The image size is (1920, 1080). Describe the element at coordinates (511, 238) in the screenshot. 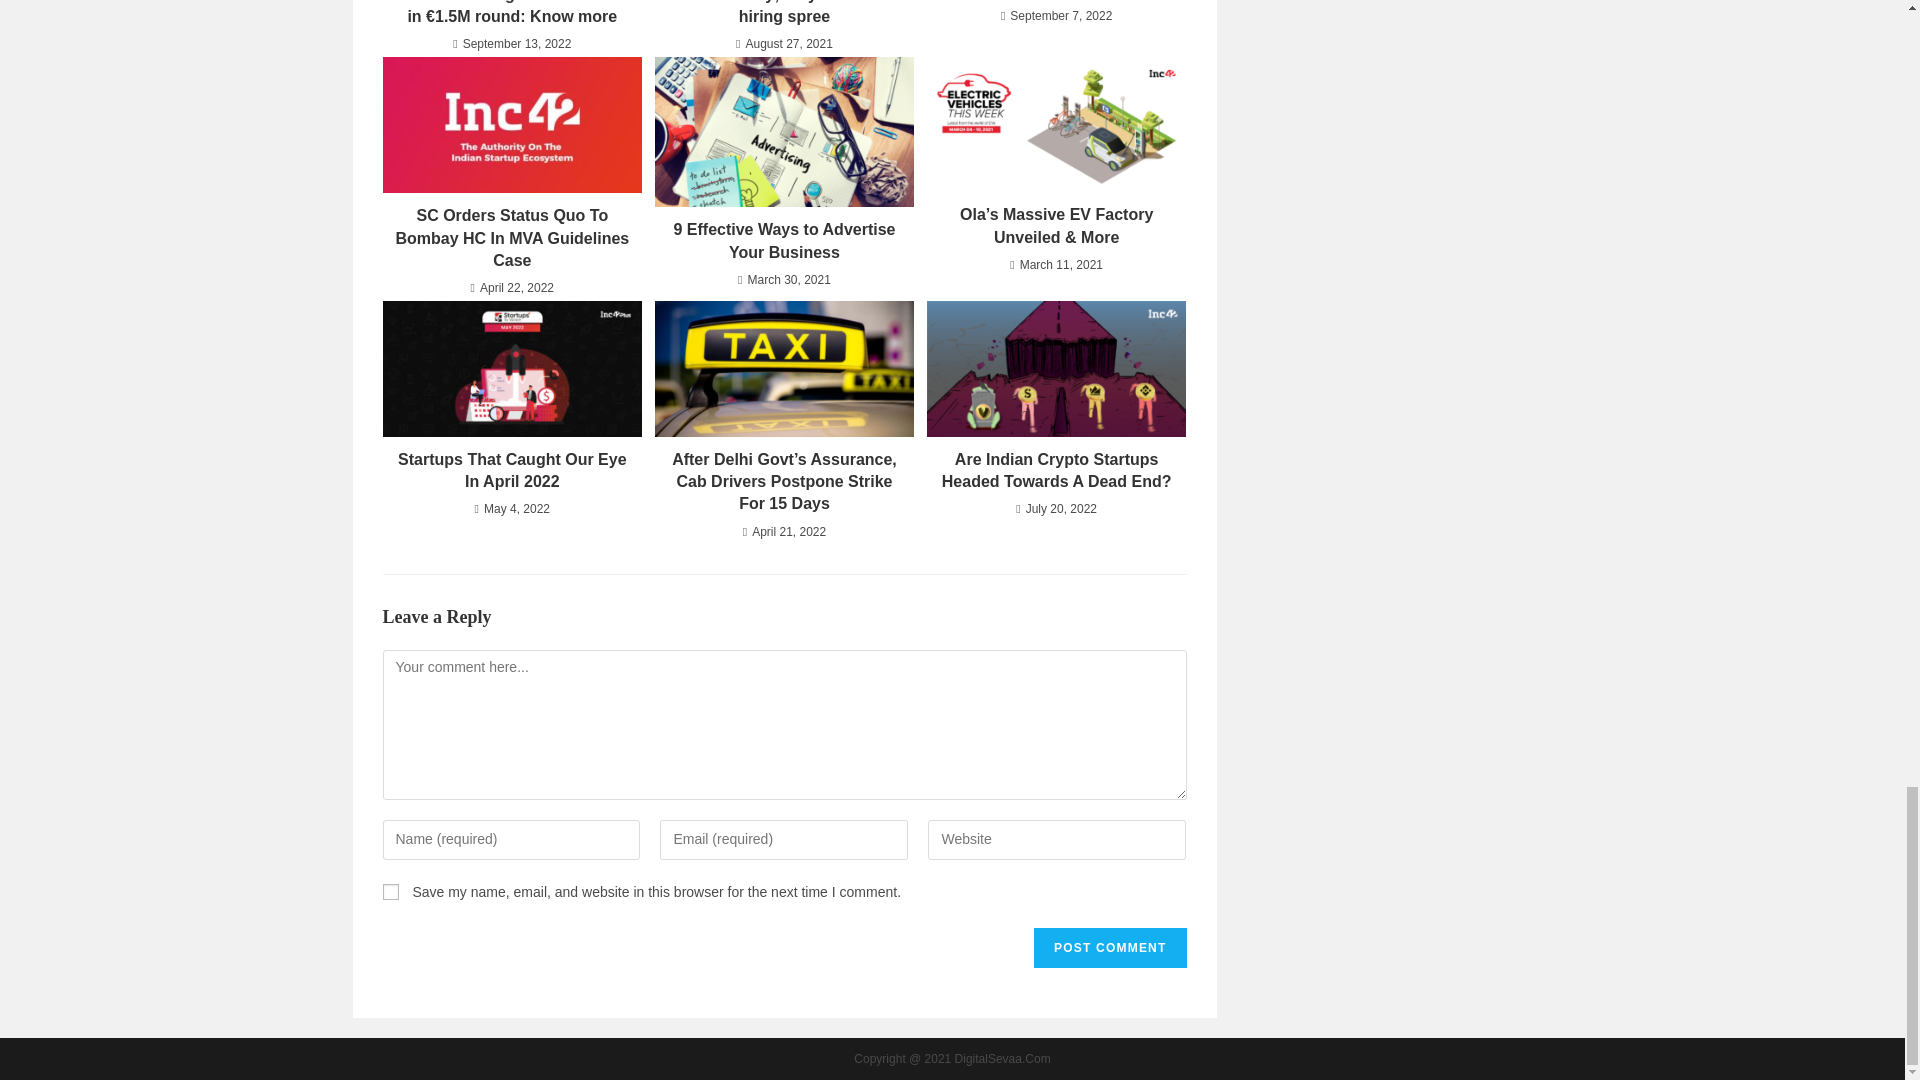

I see `SC Orders Status Quo To Bombay HC In MVA Guidelines Case` at that location.